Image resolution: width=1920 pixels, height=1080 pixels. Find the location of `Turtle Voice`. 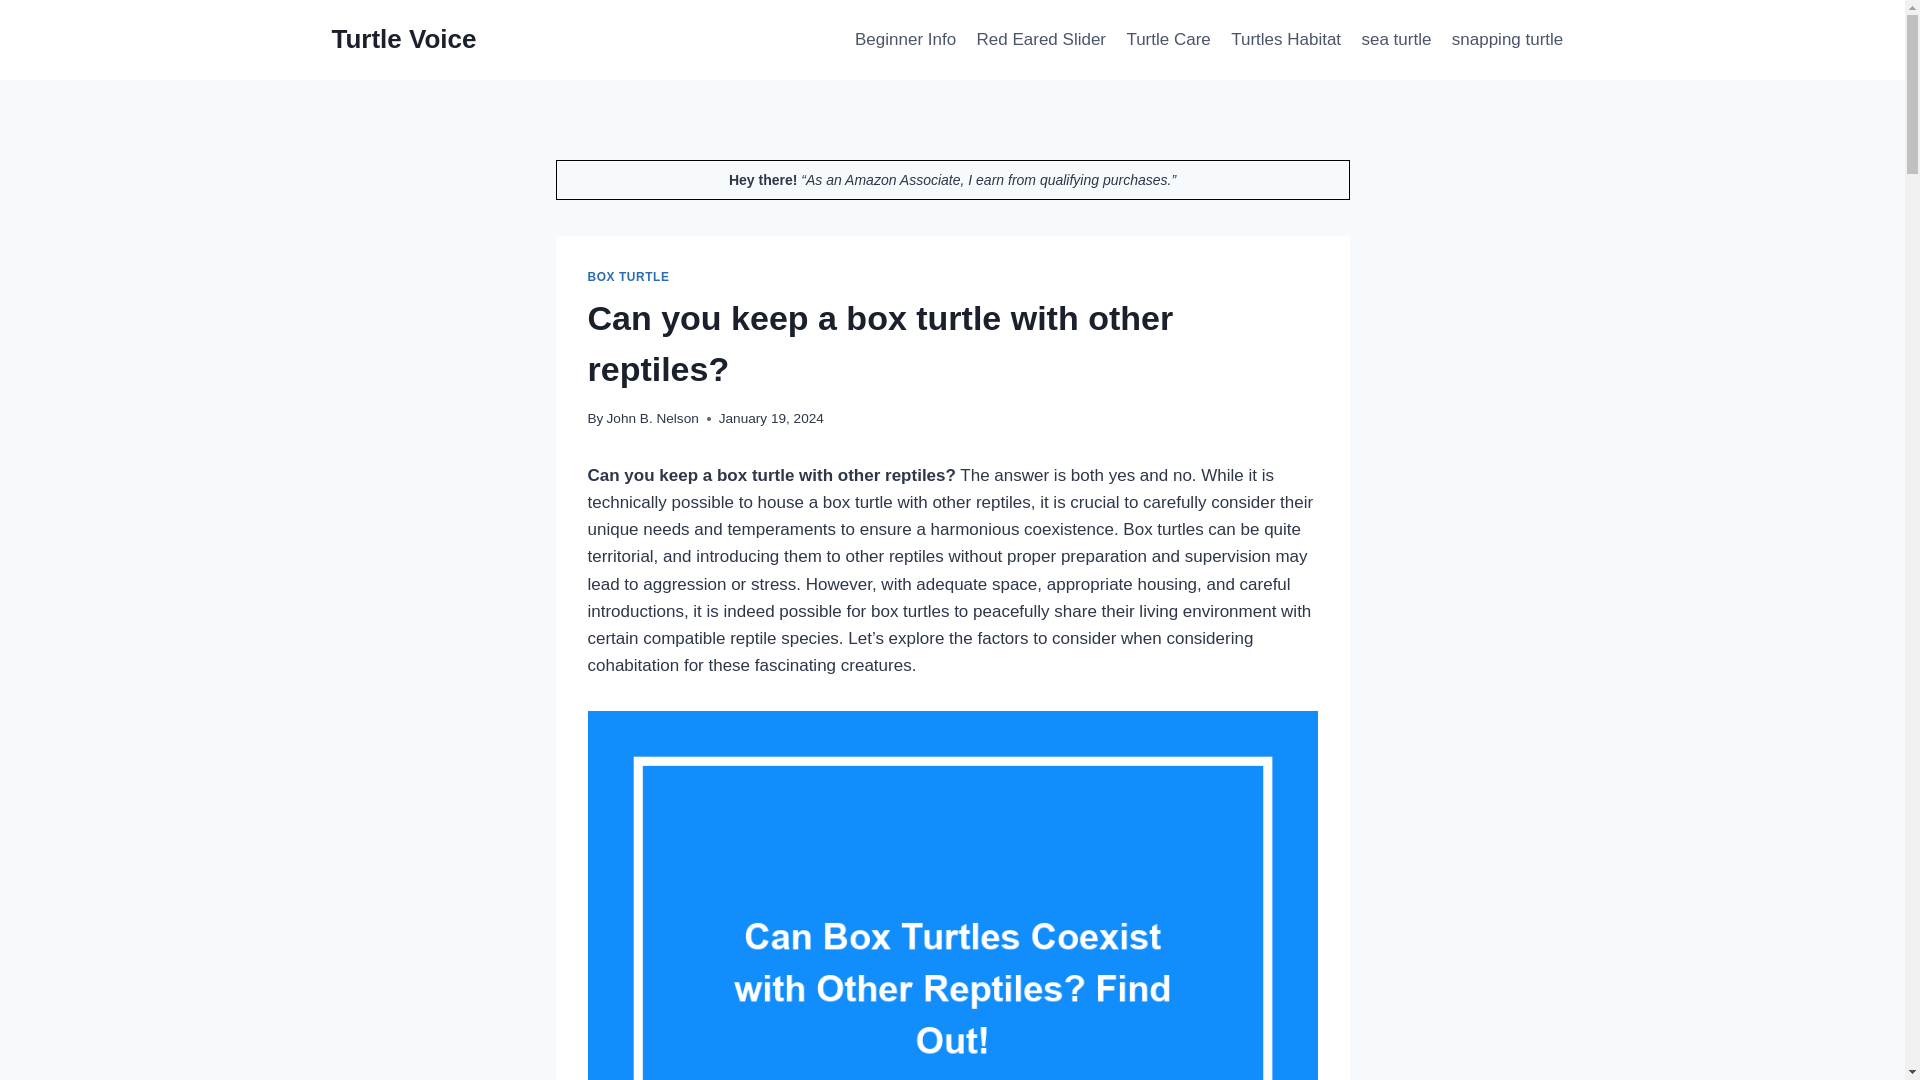

Turtle Voice is located at coordinates (404, 39).